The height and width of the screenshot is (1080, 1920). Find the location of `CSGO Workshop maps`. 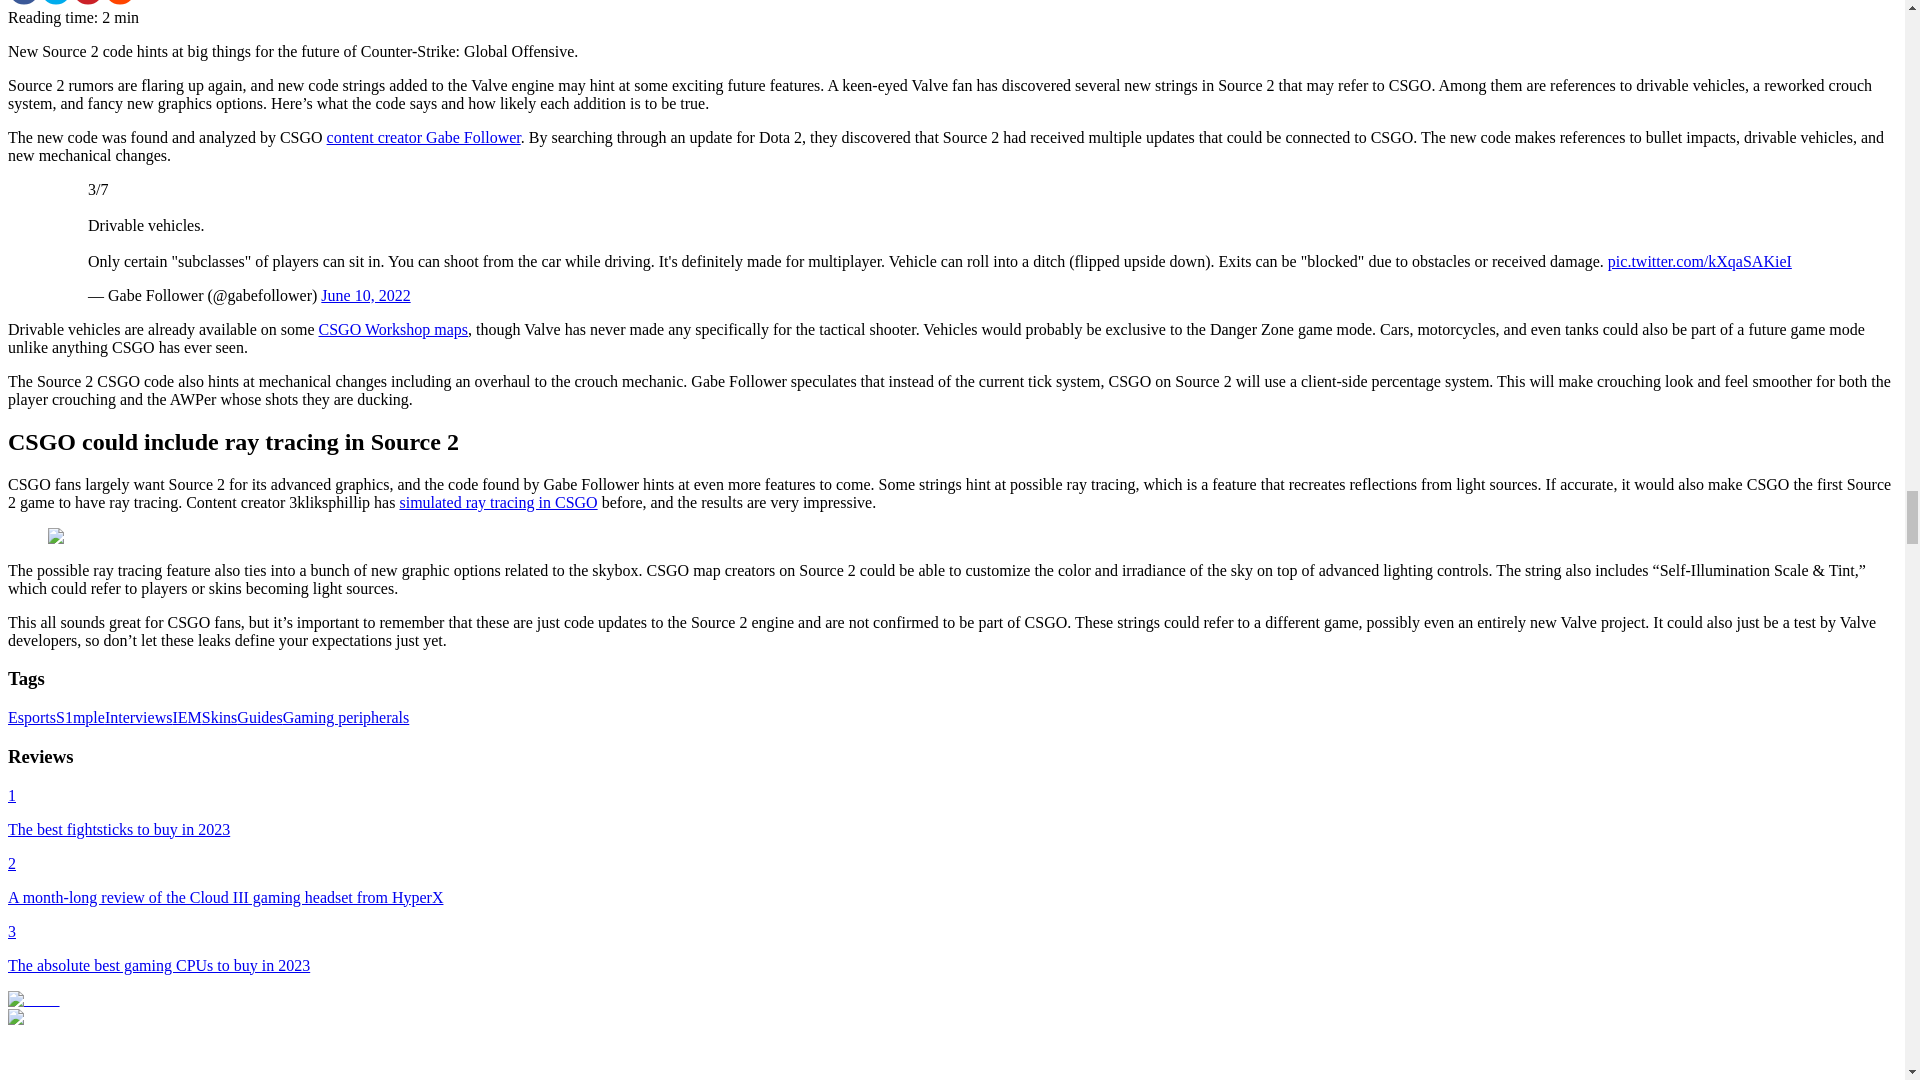

CSGO Workshop maps is located at coordinates (393, 329).